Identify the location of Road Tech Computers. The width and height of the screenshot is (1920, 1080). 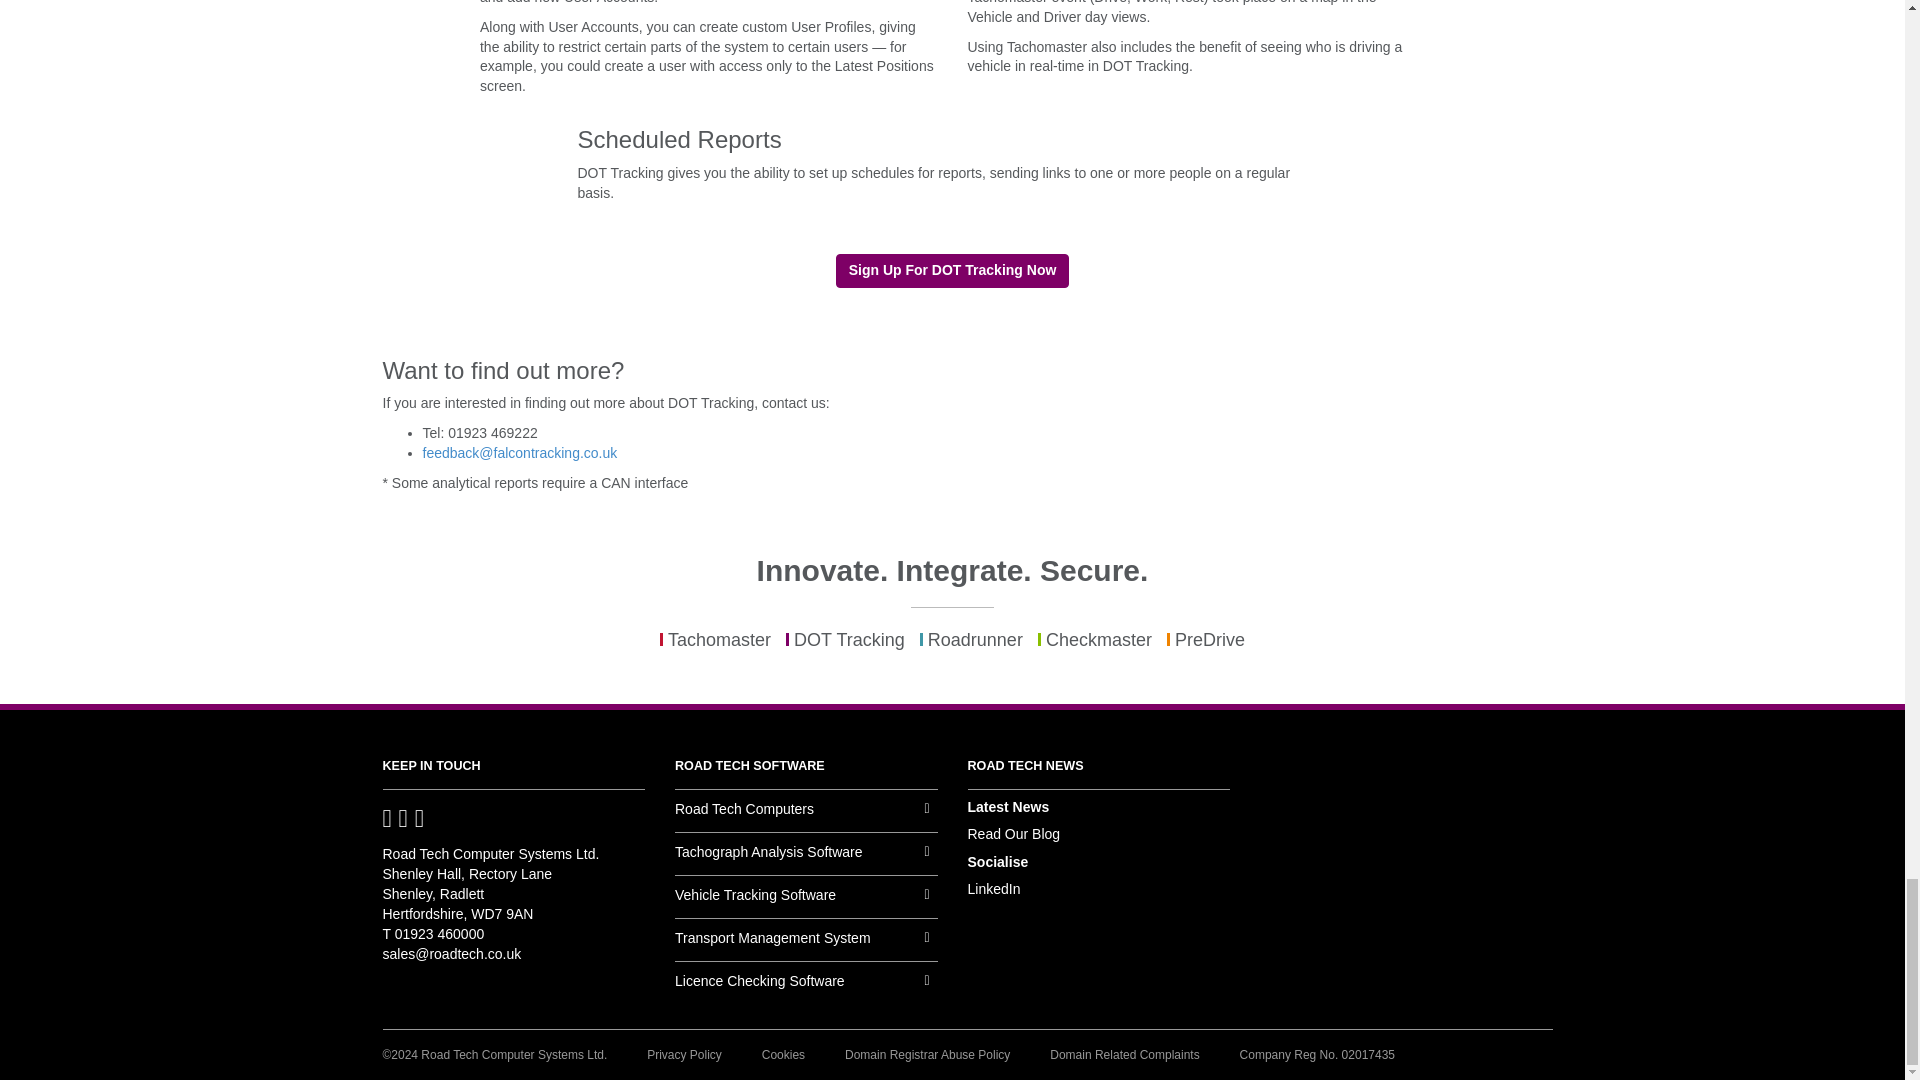
(806, 816).